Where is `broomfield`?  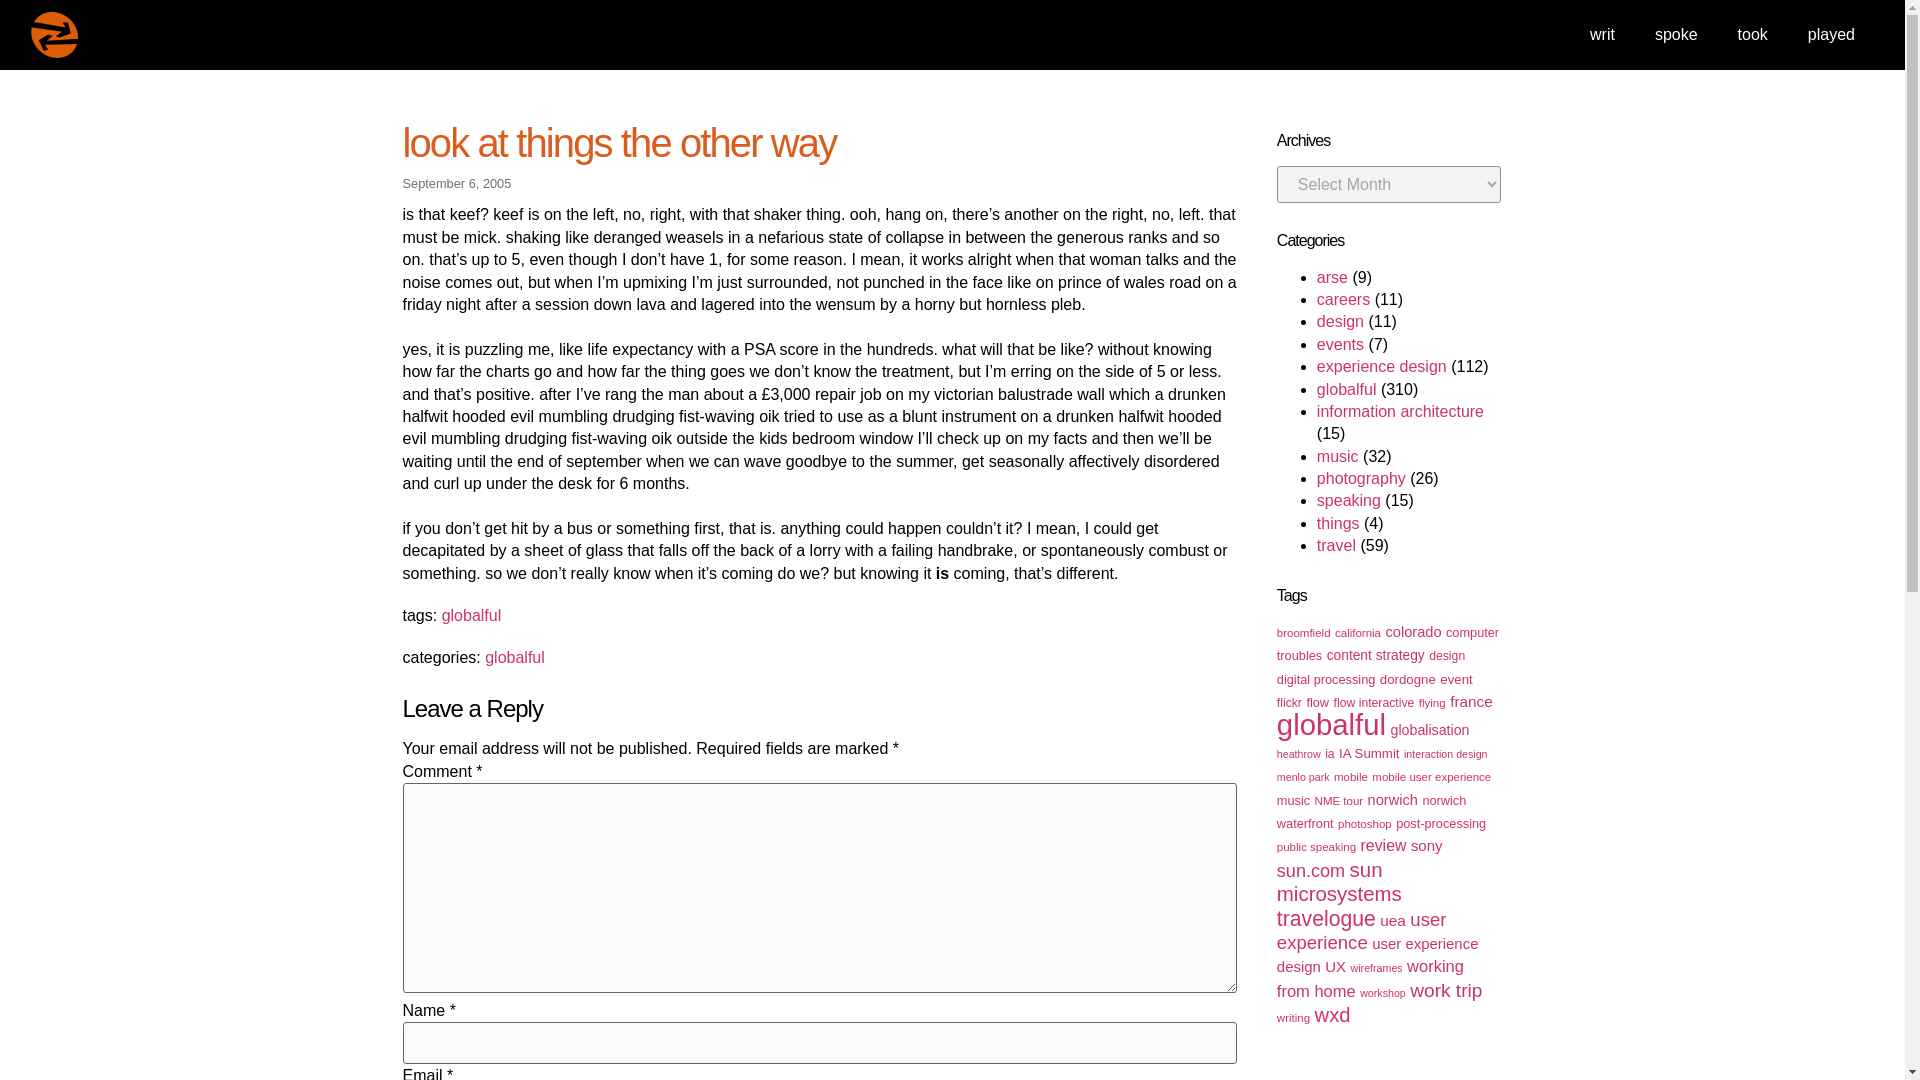
broomfield is located at coordinates (1303, 633).